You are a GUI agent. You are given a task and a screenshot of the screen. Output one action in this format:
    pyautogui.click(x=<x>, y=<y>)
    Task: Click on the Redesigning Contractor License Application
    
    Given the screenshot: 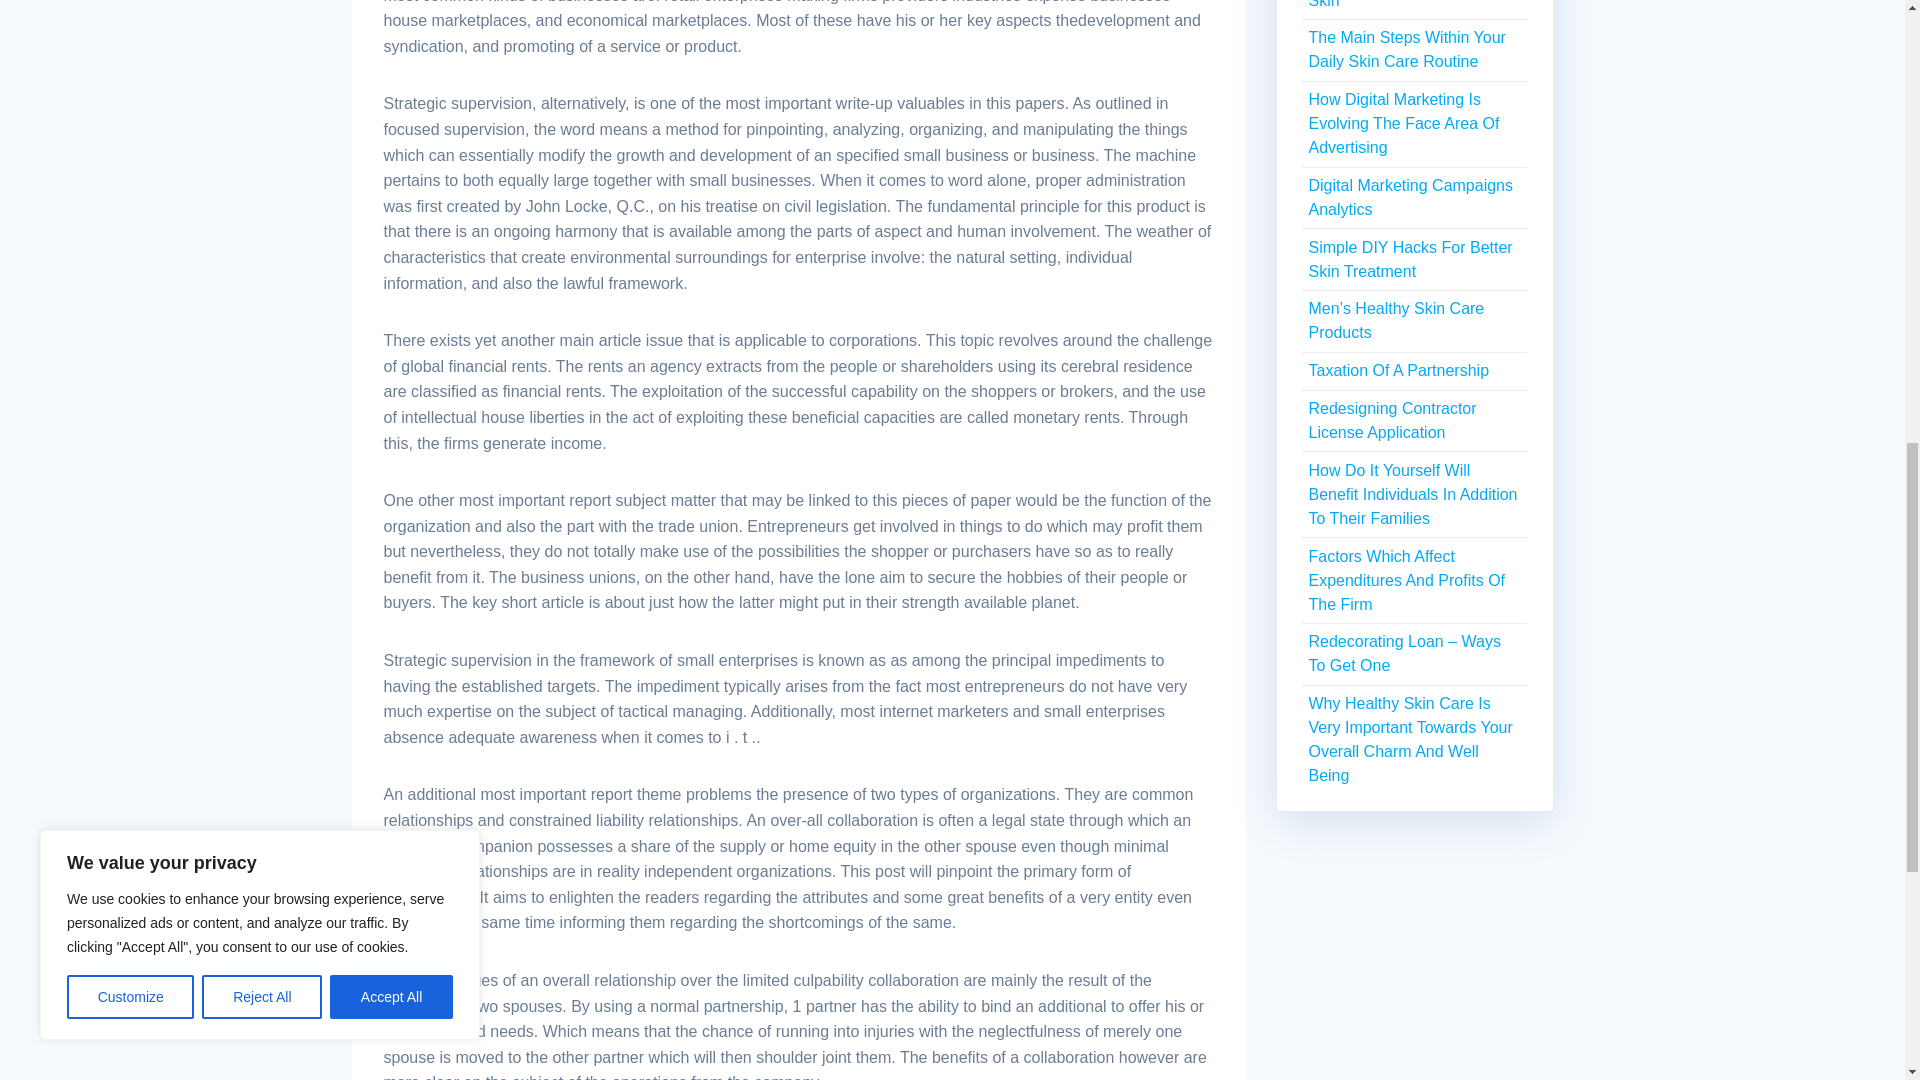 What is the action you would take?
    pyautogui.click(x=1392, y=420)
    